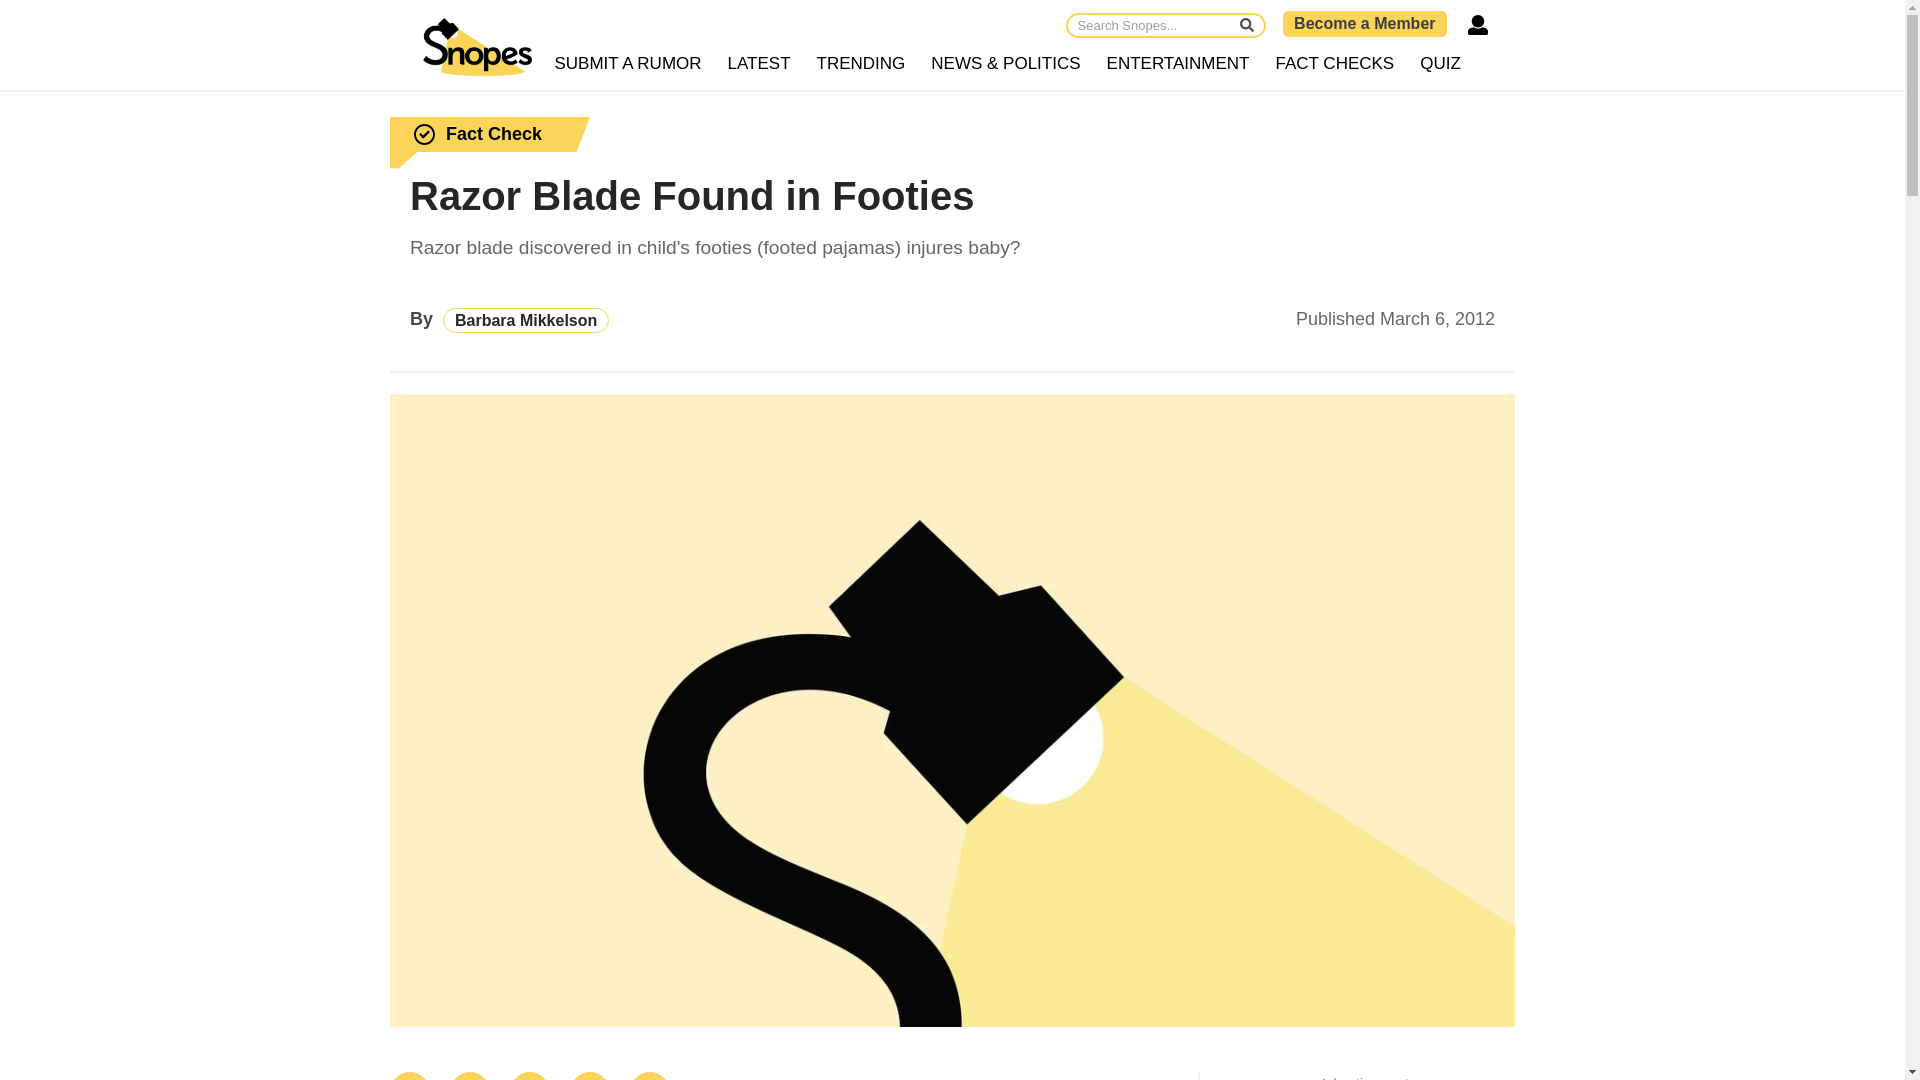 The width and height of the screenshot is (1920, 1080). I want to click on TRENDING, so click(862, 64).